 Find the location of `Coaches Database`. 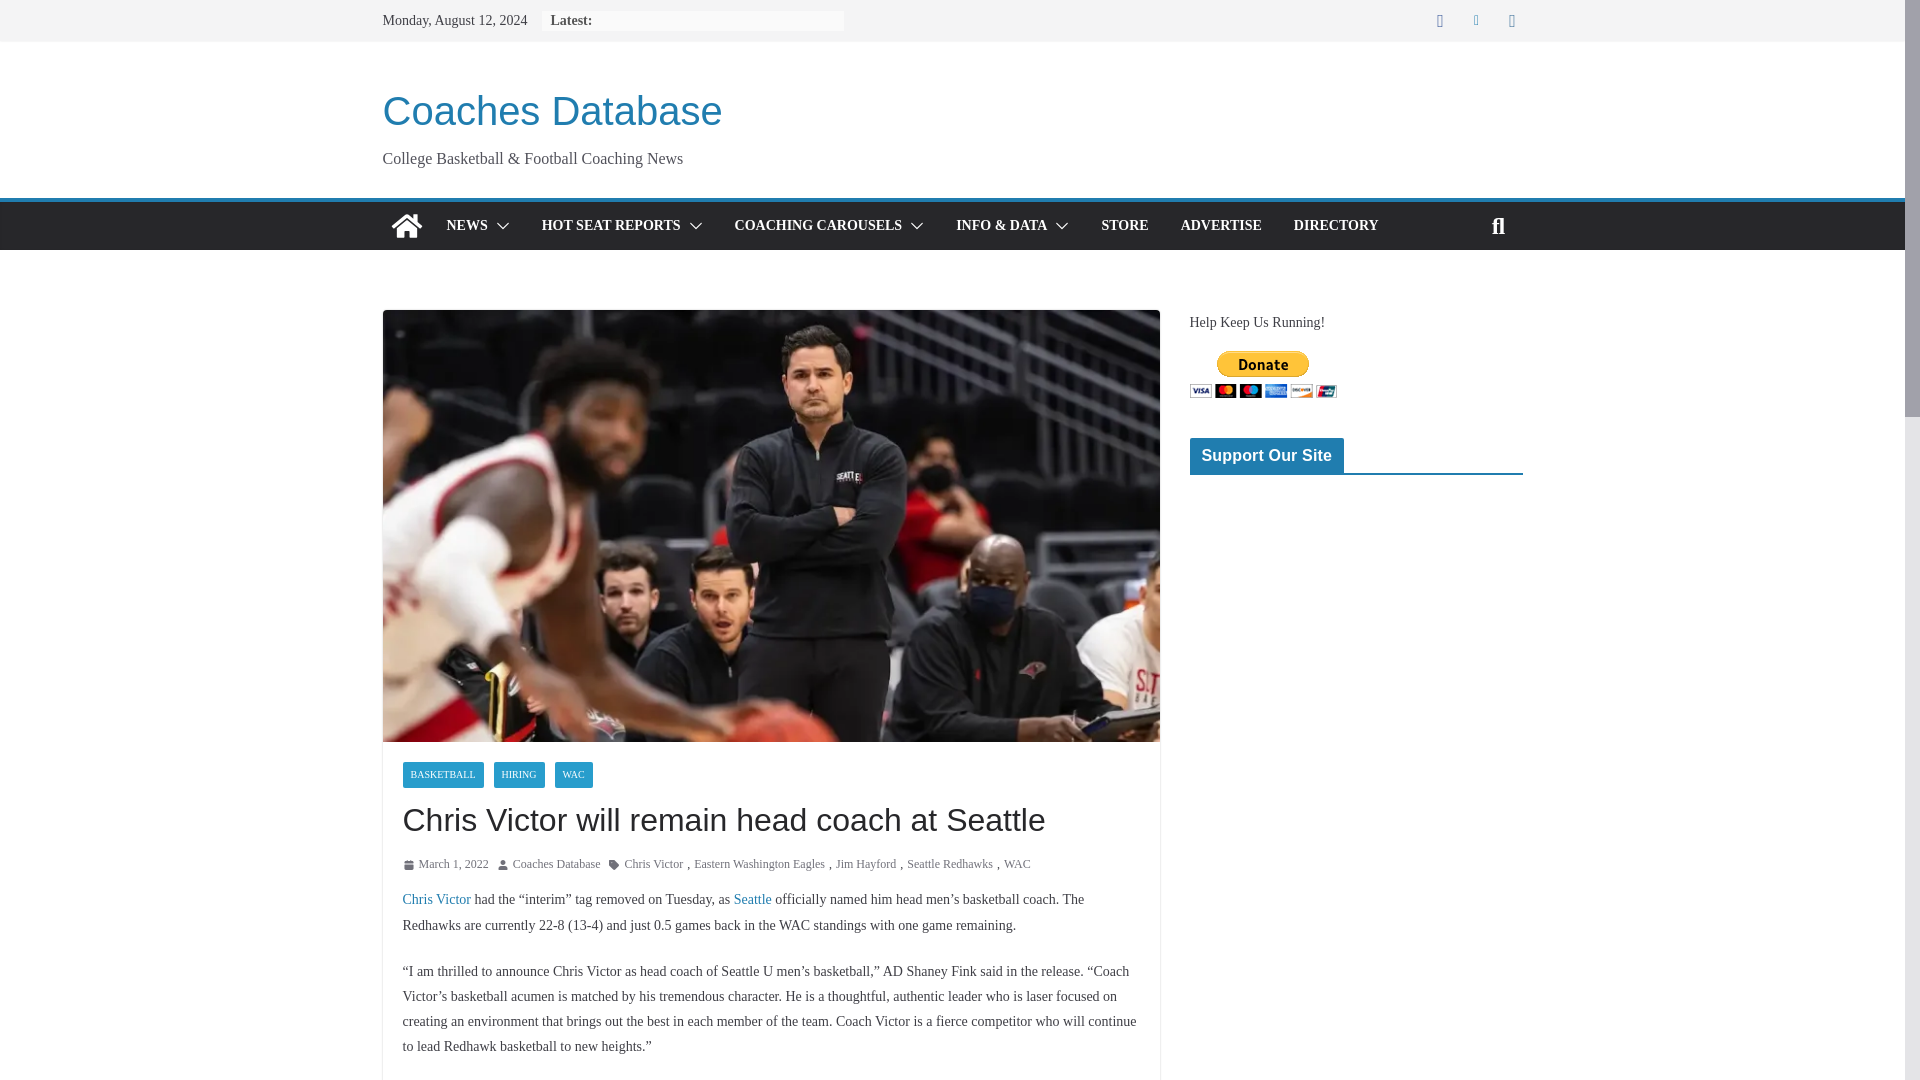

Coaches Database is located at coordinates (556, 864).